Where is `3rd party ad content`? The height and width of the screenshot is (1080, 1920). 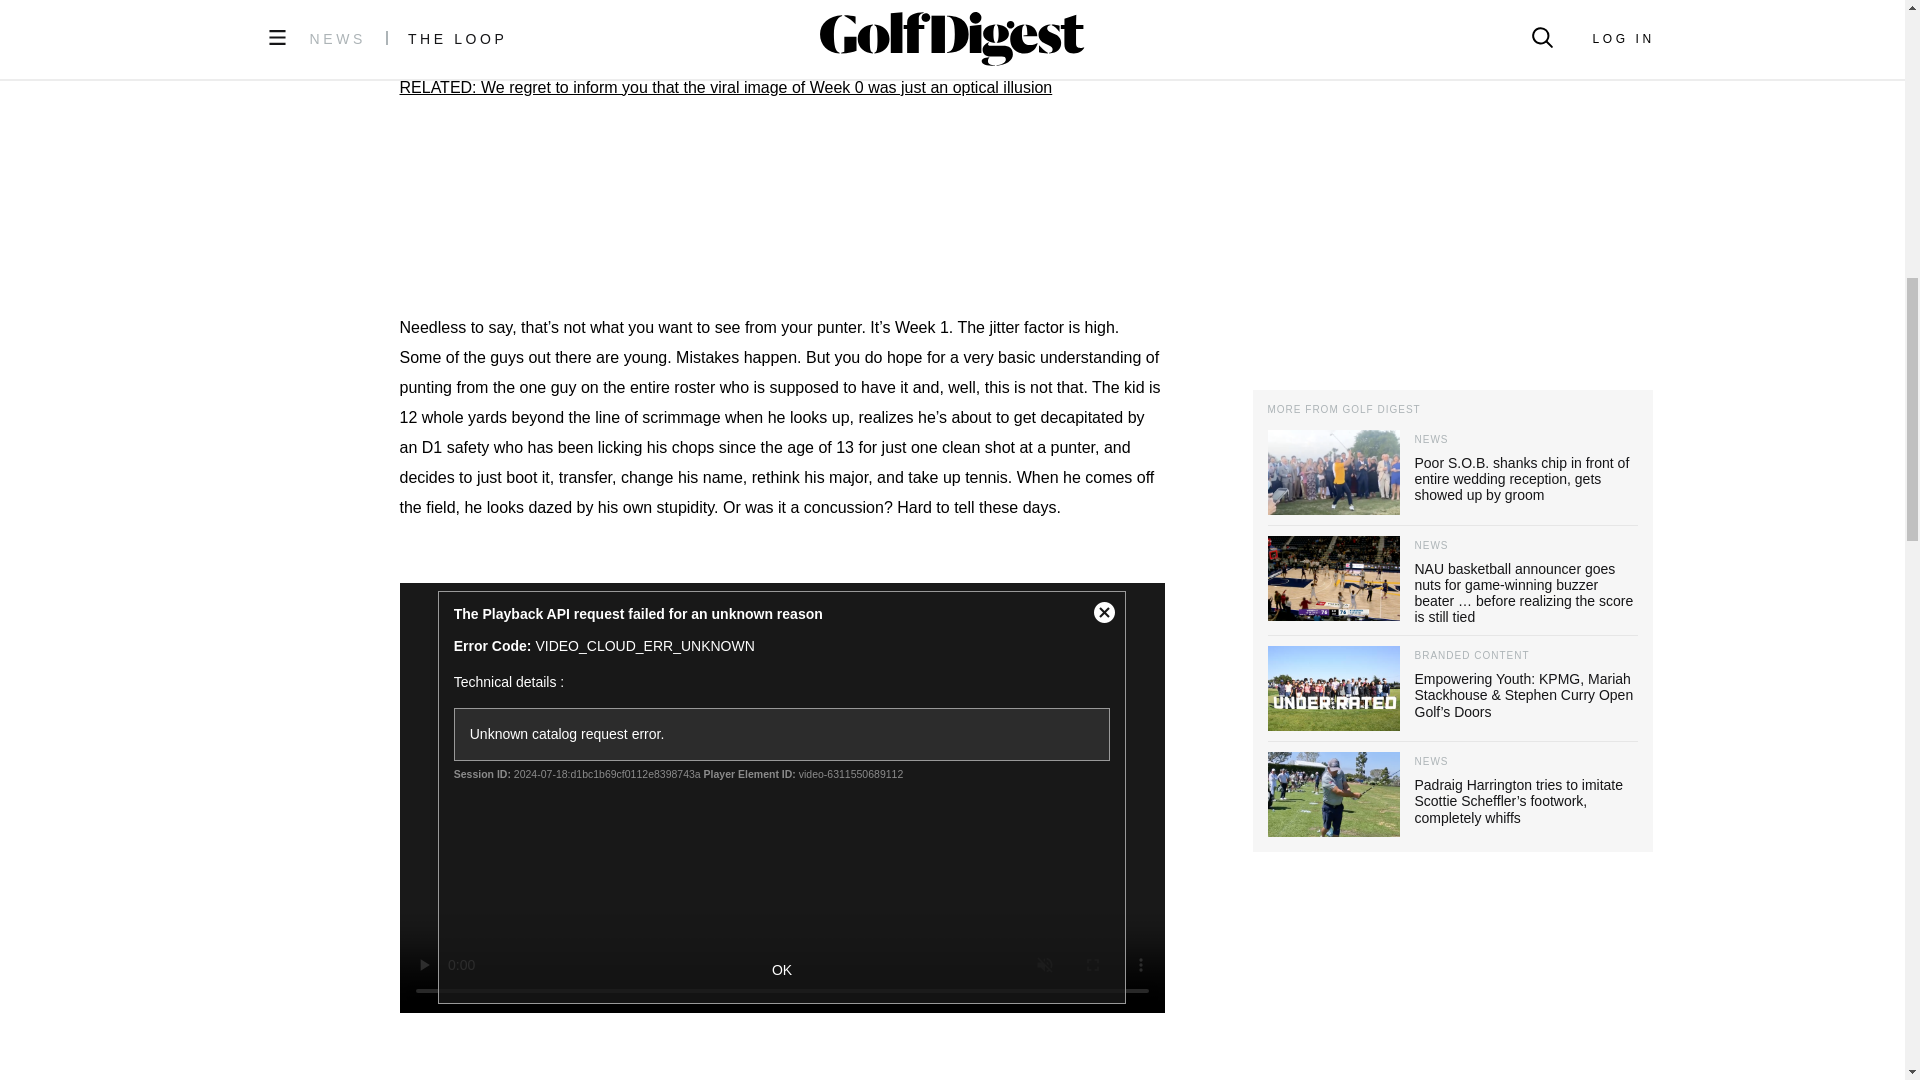 3rd party ad content is located at coordinates (782, 208).